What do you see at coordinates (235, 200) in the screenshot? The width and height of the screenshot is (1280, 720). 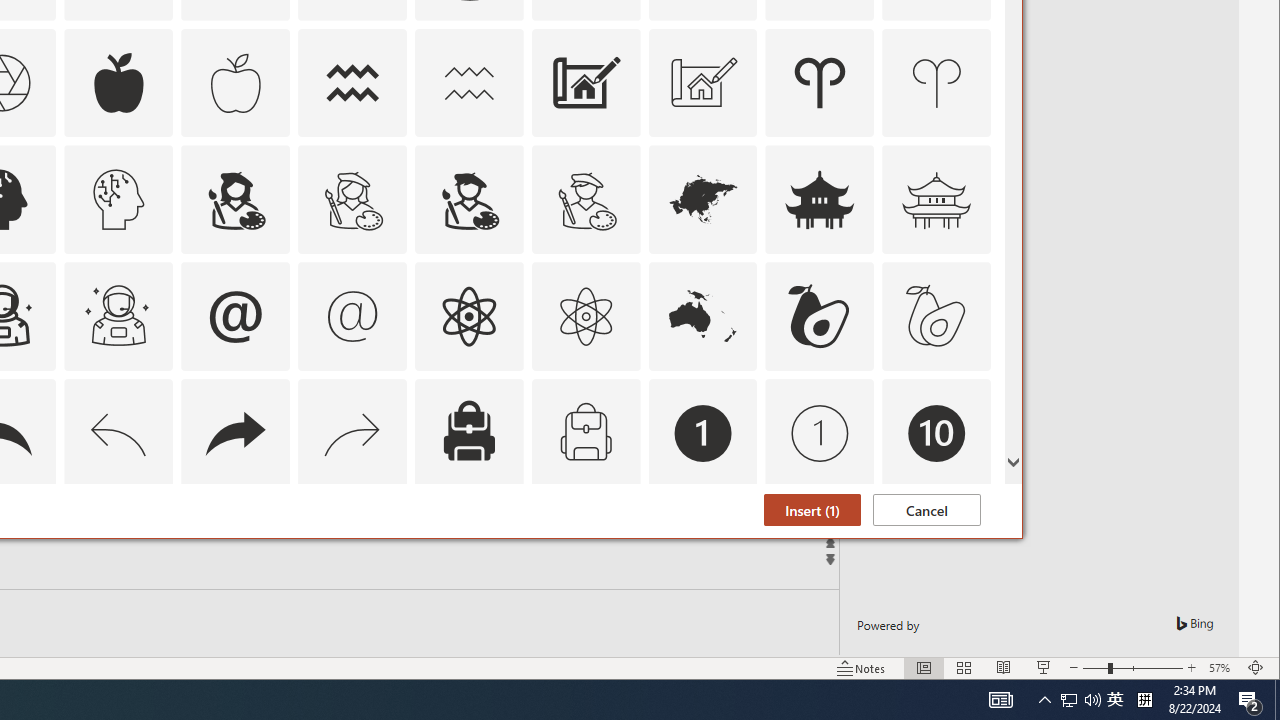 I see `AutomationID: Icons_ArtistFemale` at bounding box center [235, 200].